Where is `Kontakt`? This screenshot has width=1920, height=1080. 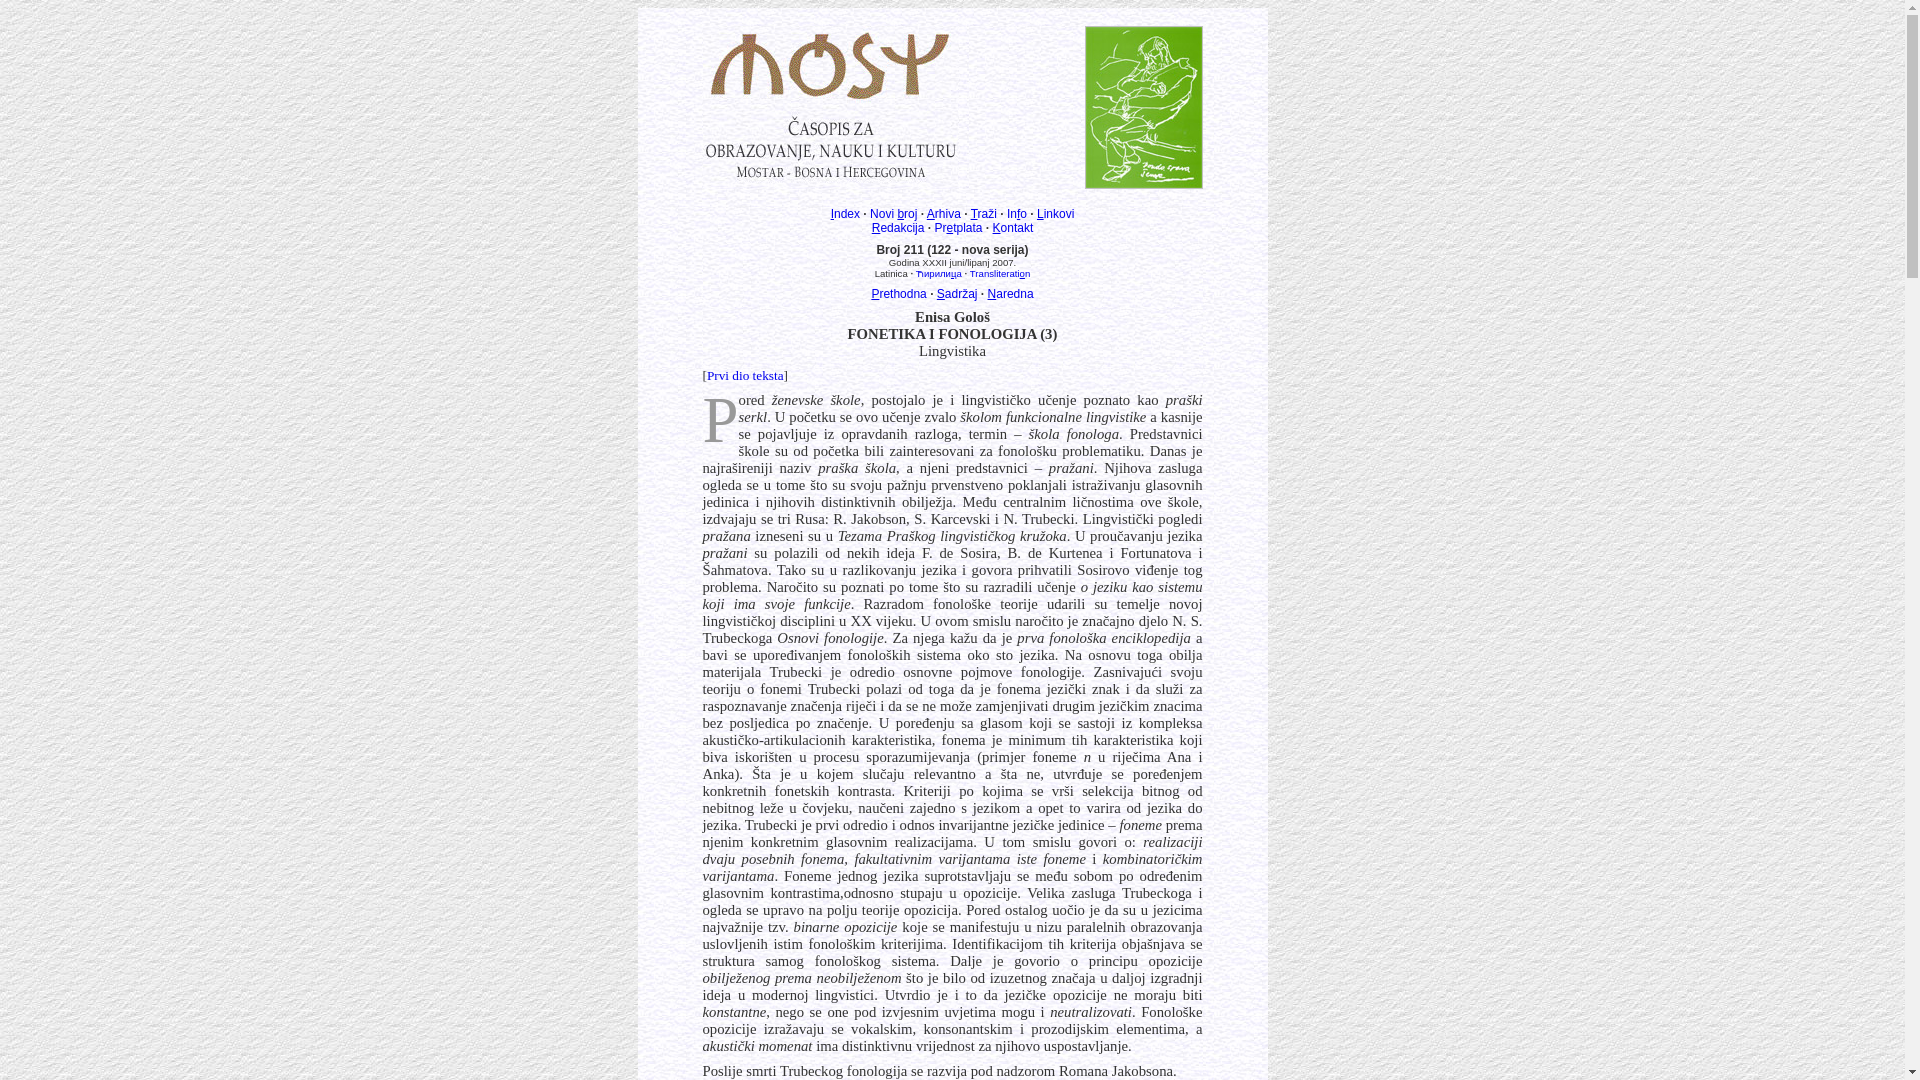
Kontakt is located at coordinates (1014, 228).